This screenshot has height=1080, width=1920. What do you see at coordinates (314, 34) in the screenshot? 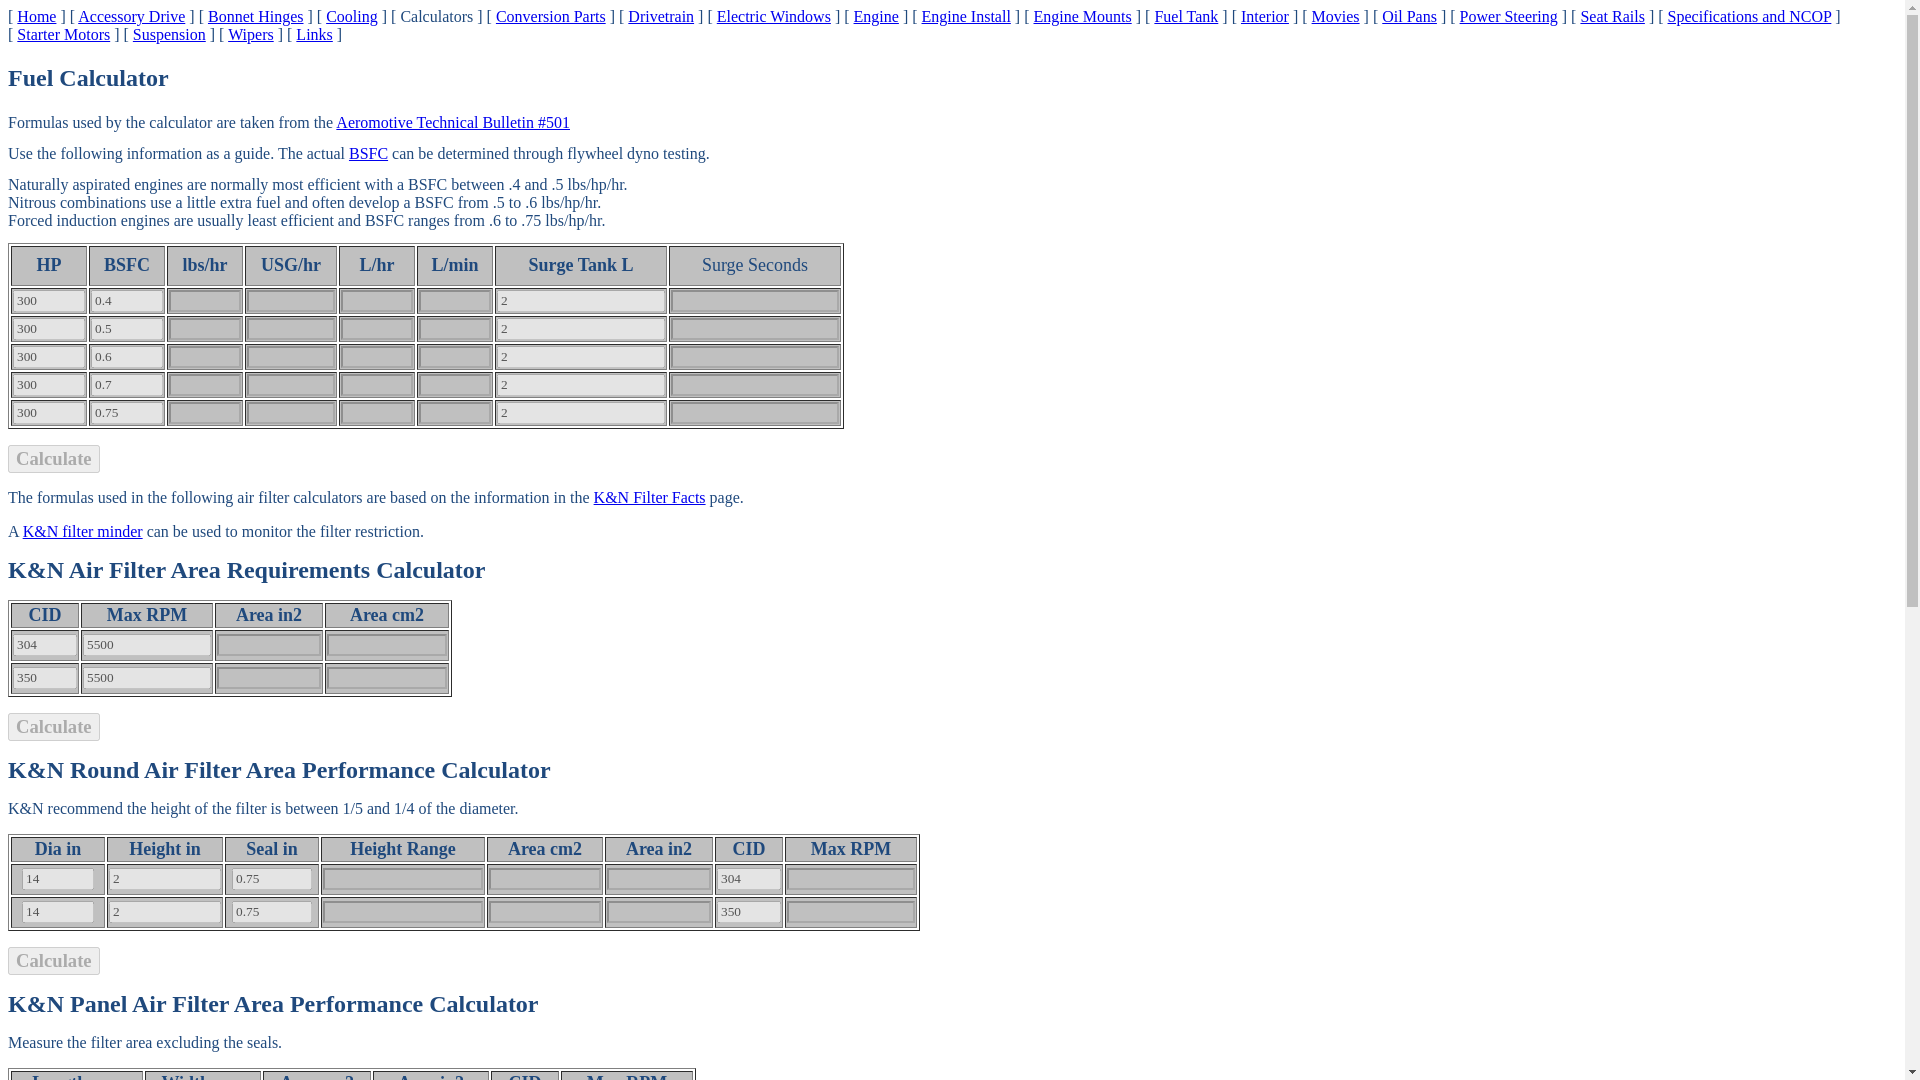
I see `Links` at bounding box center [314, 34].